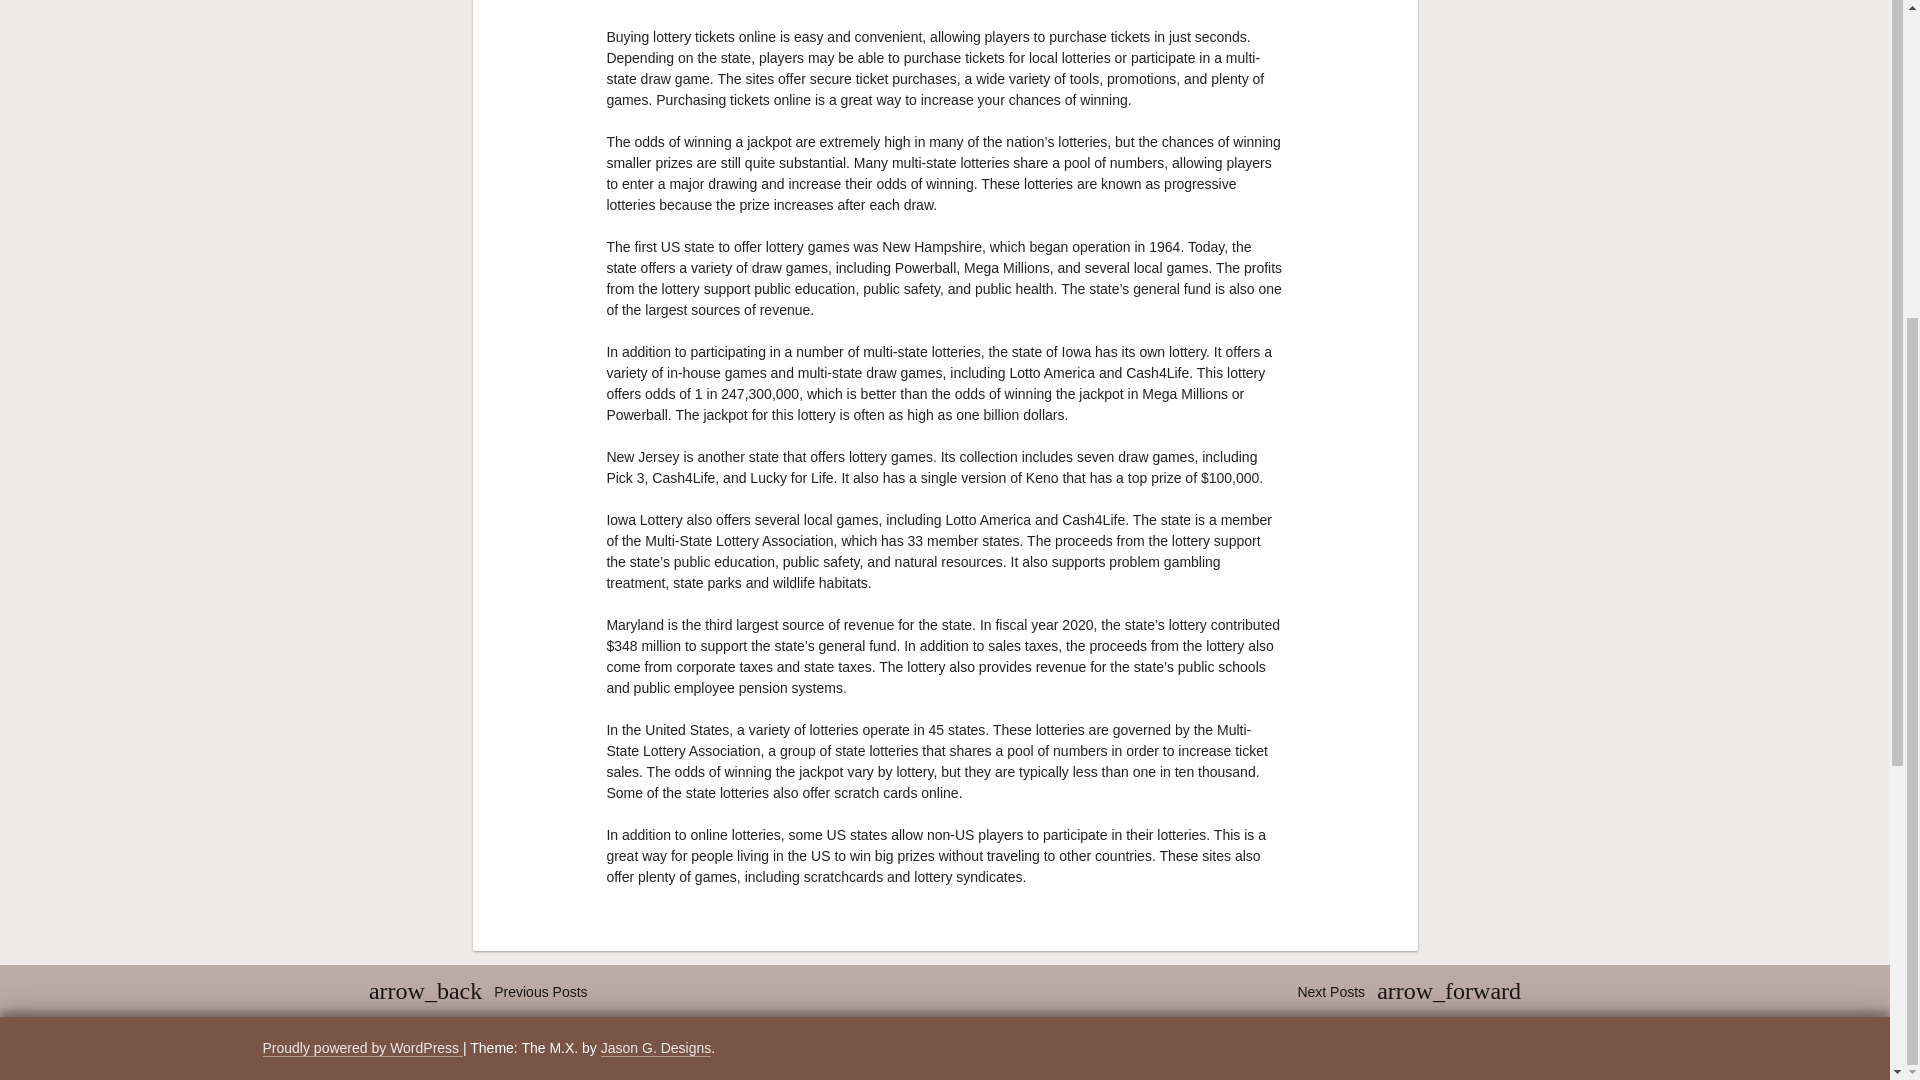 The height and width of the screenshot is (1080, 1920). What do you see at coordinates (656, 1048) in the screenshot?
I see `Jason G. Designs` at bounding box center [656, 1048].